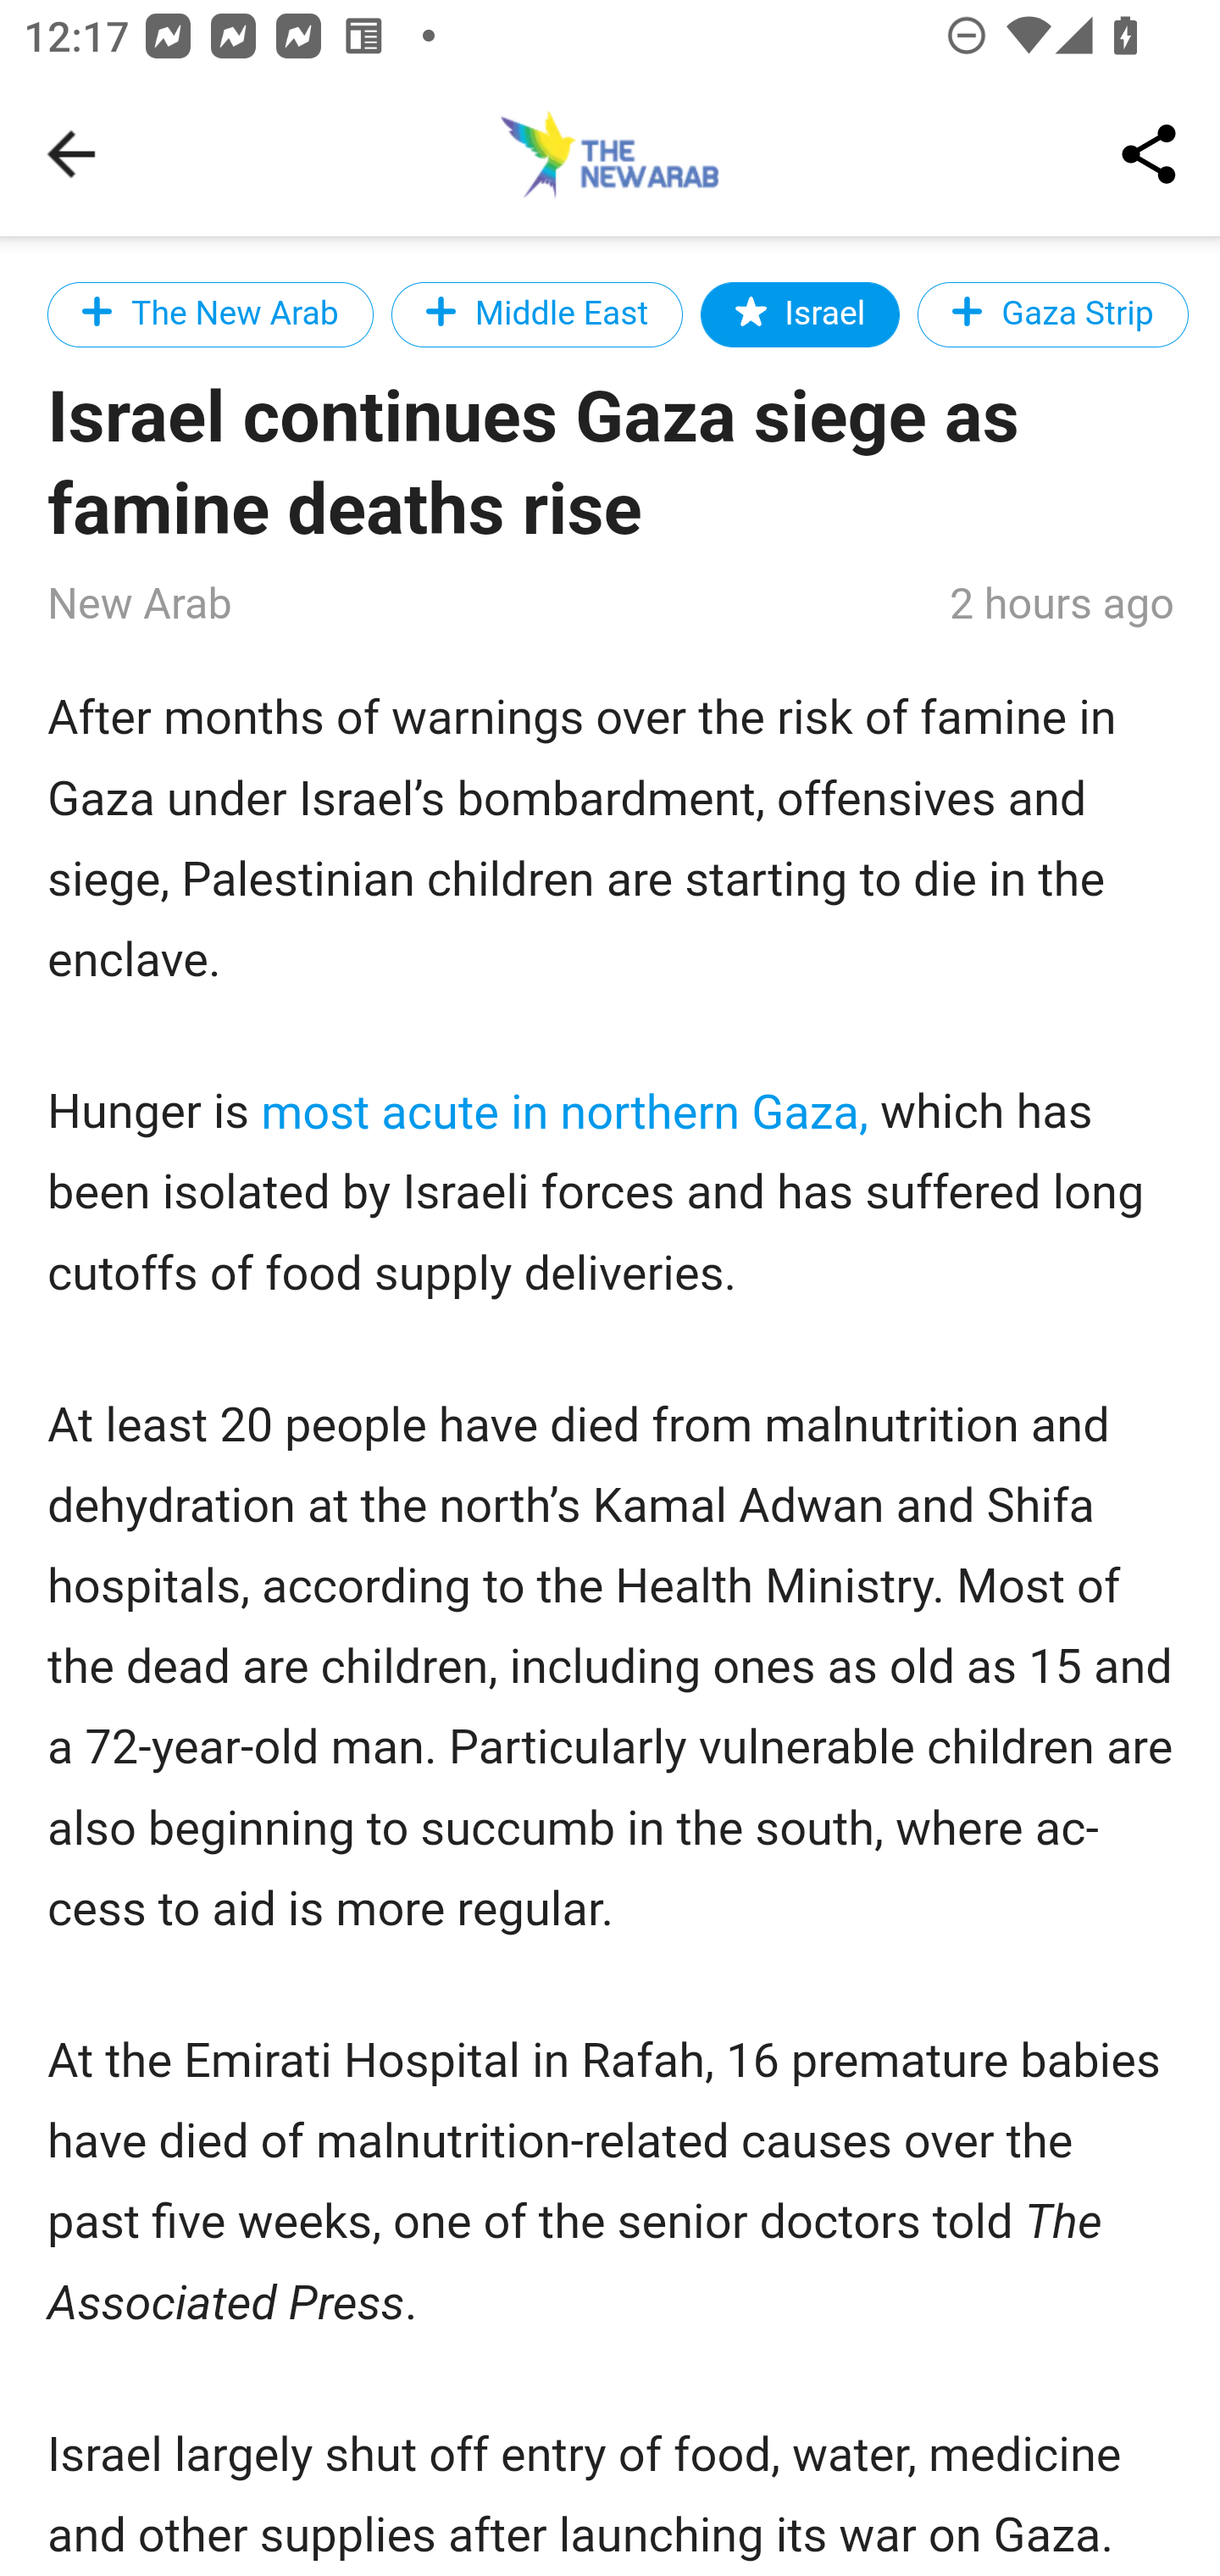  I want to click on Middle East, so click(535, 314).